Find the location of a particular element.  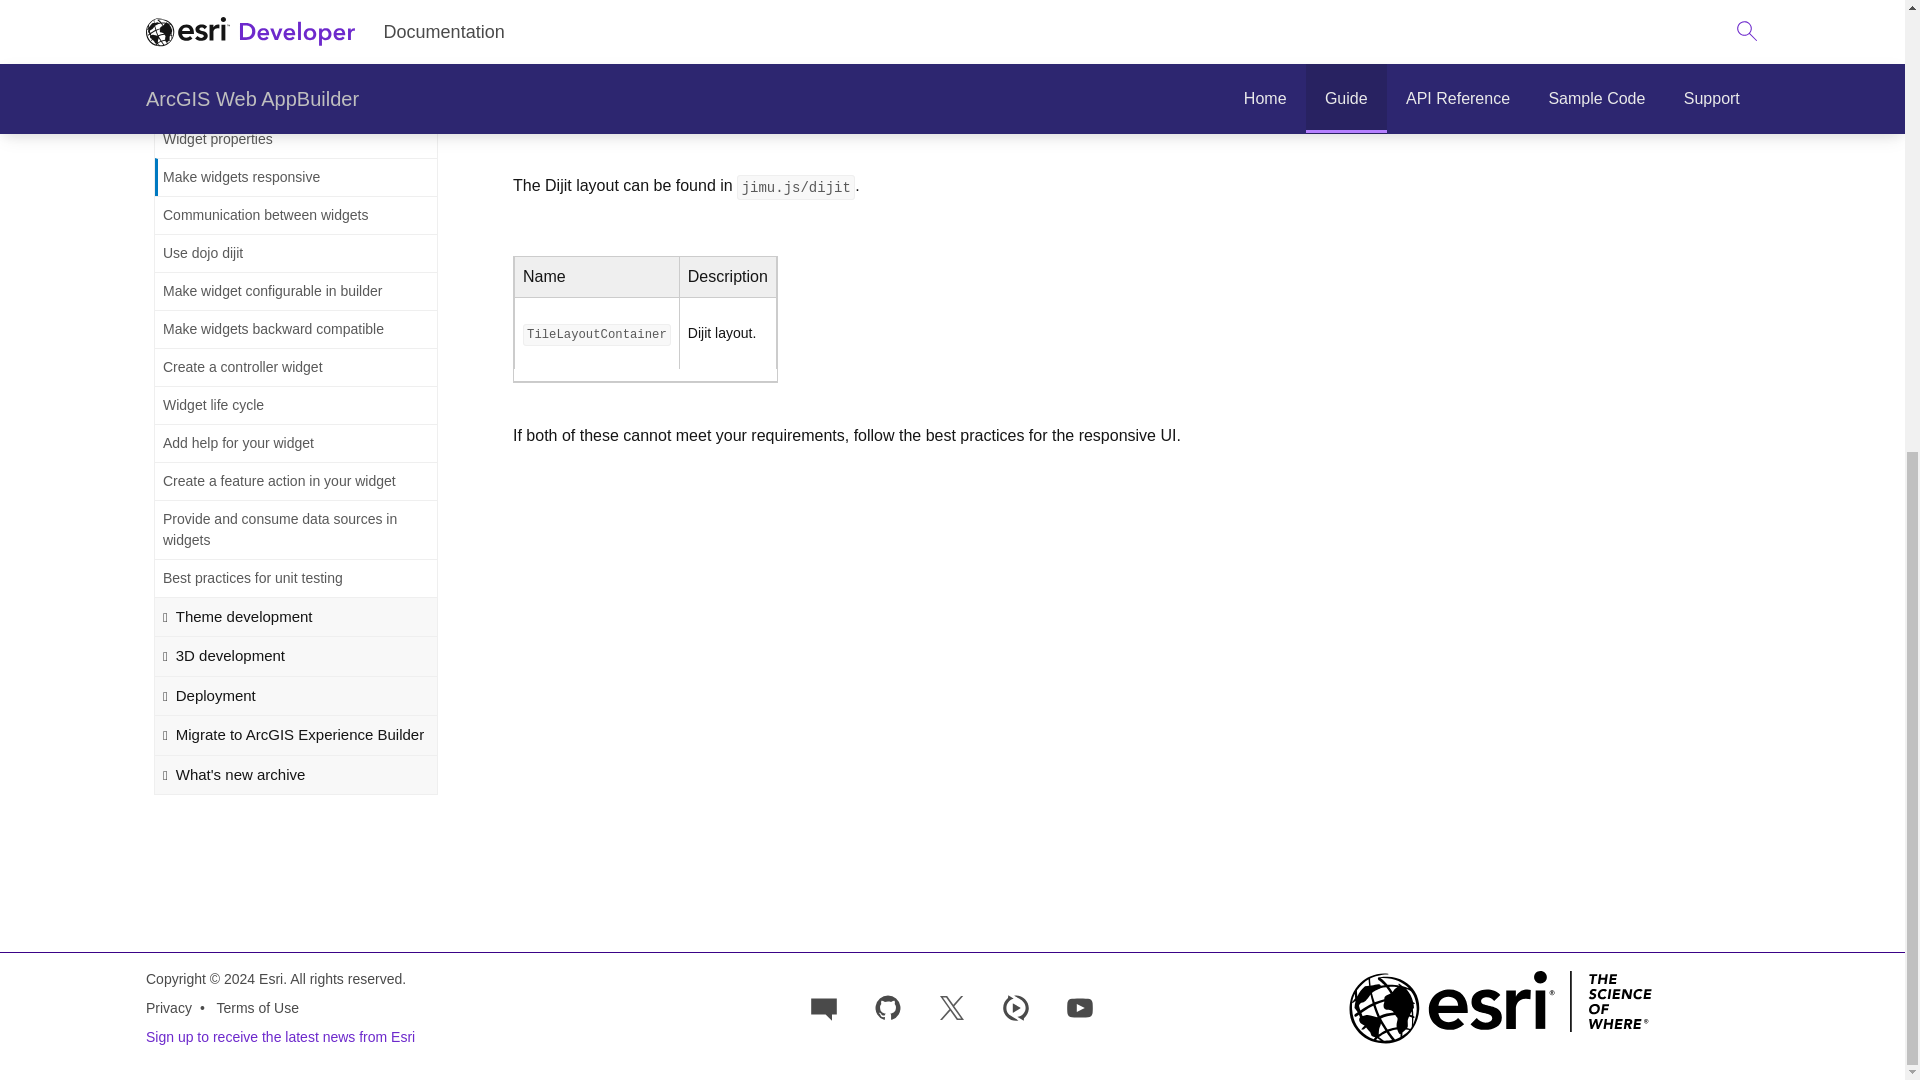

Esri Community is located at coordinates (824, 1006).